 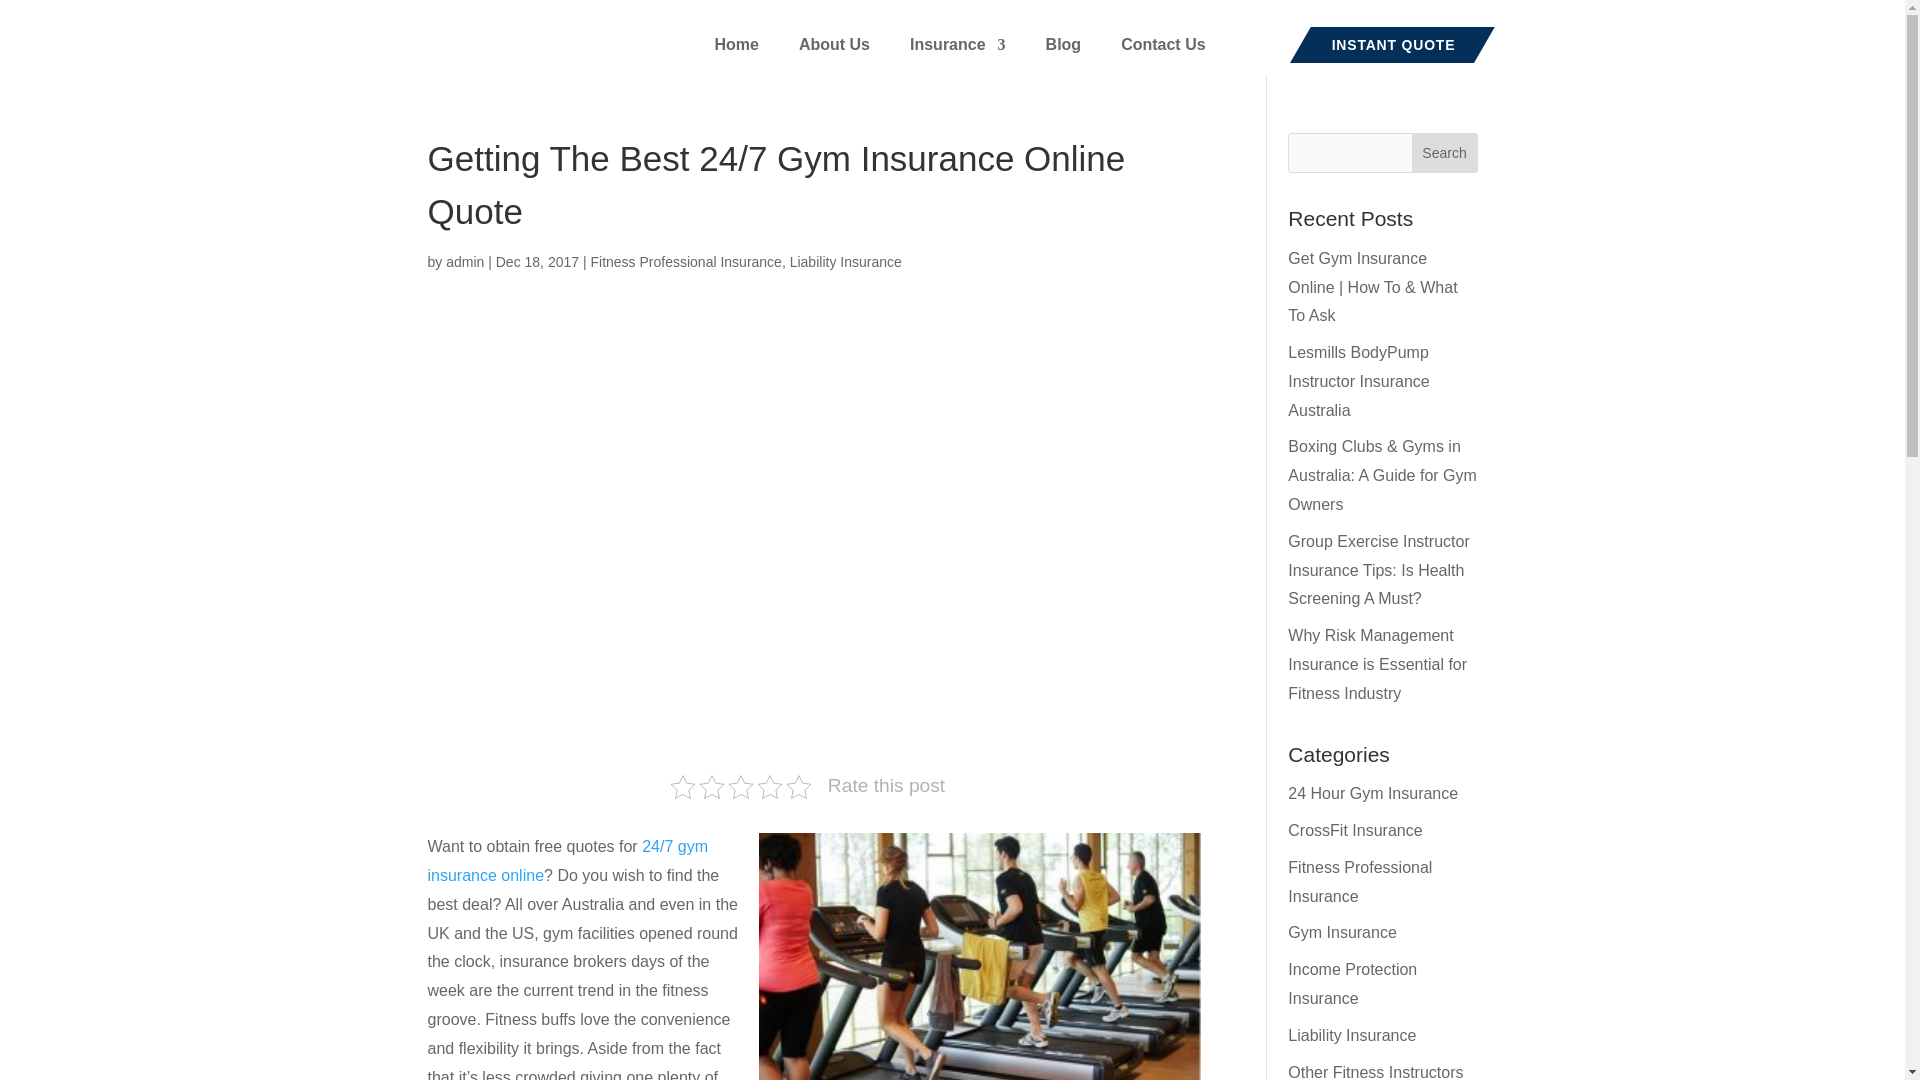 I want to click on Lesmills BodyPump Instructor Insurance Australia, so click(x=1358, y=382).